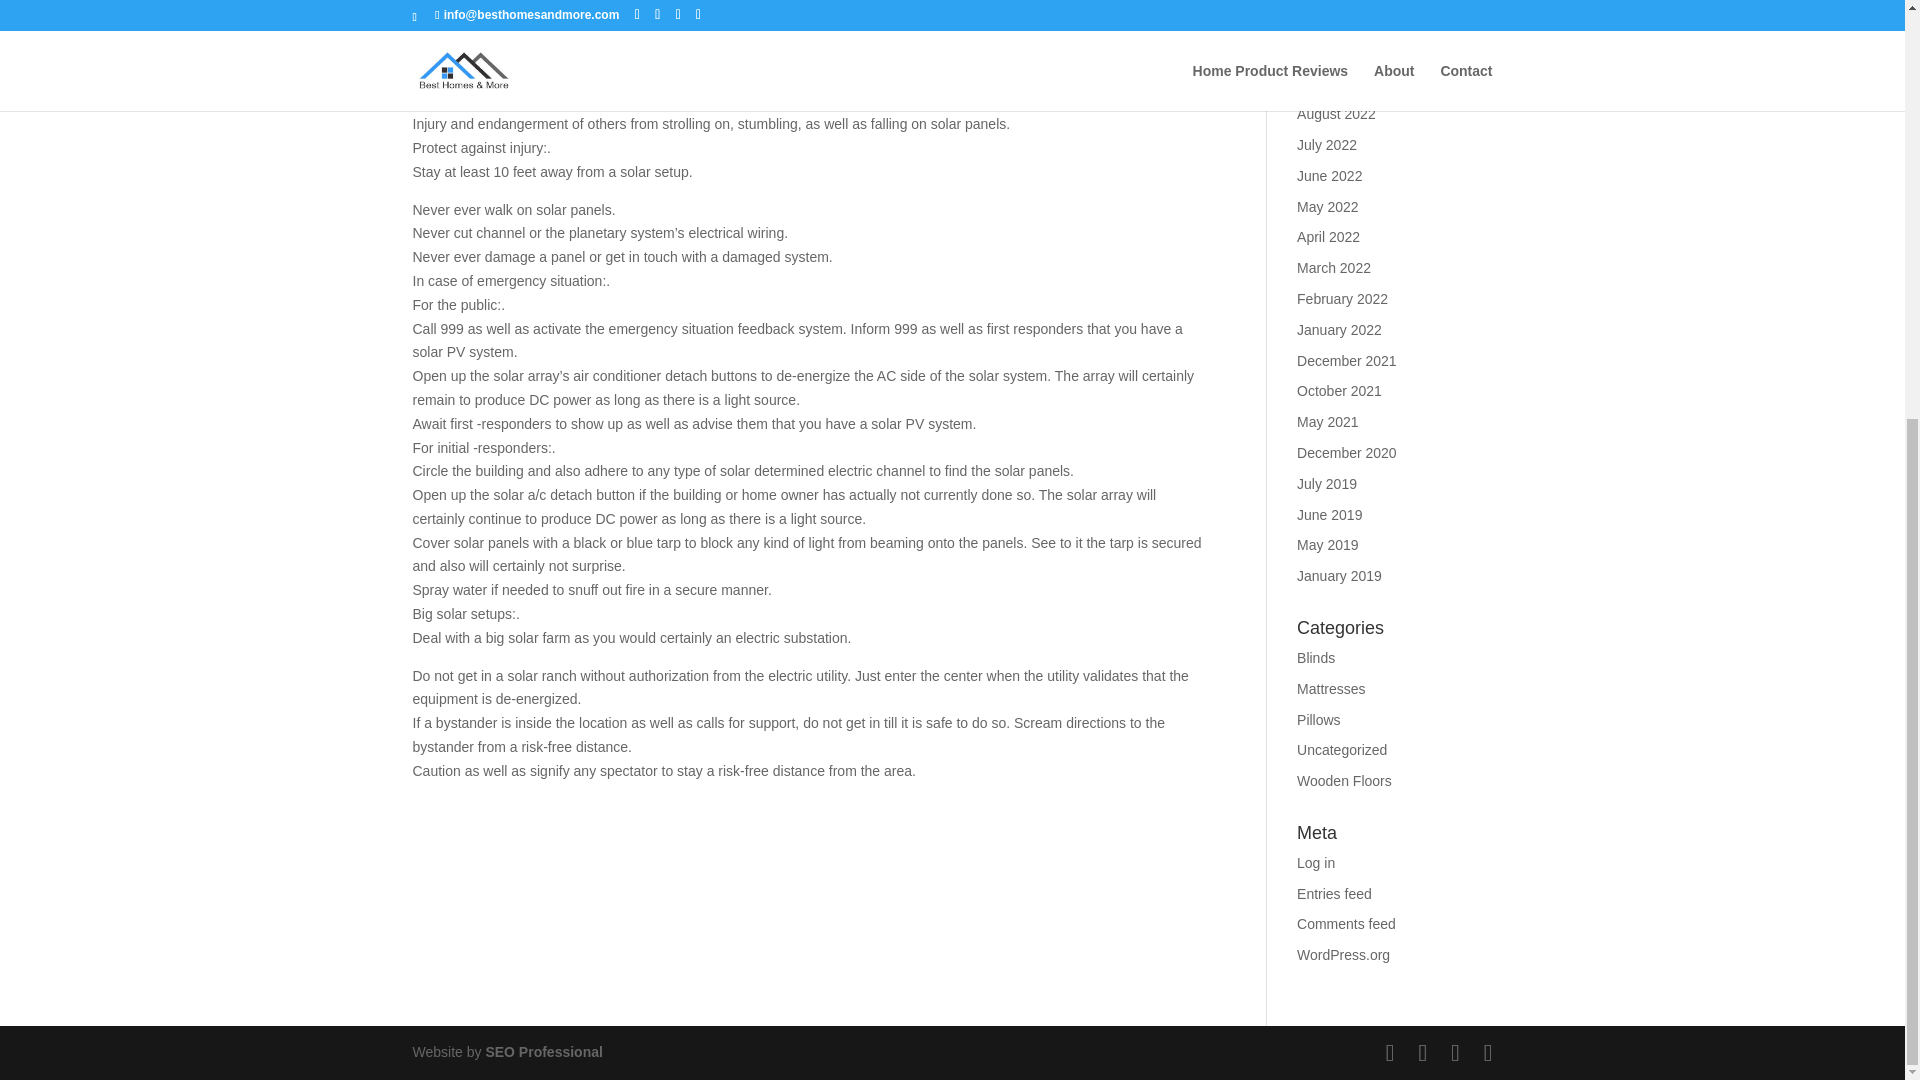 Image resolution: width=1920 pixels, height=1080 pixels. Describe the element at coordinates (1336, 114) in the screenshot. I see `August 2022` at that location.